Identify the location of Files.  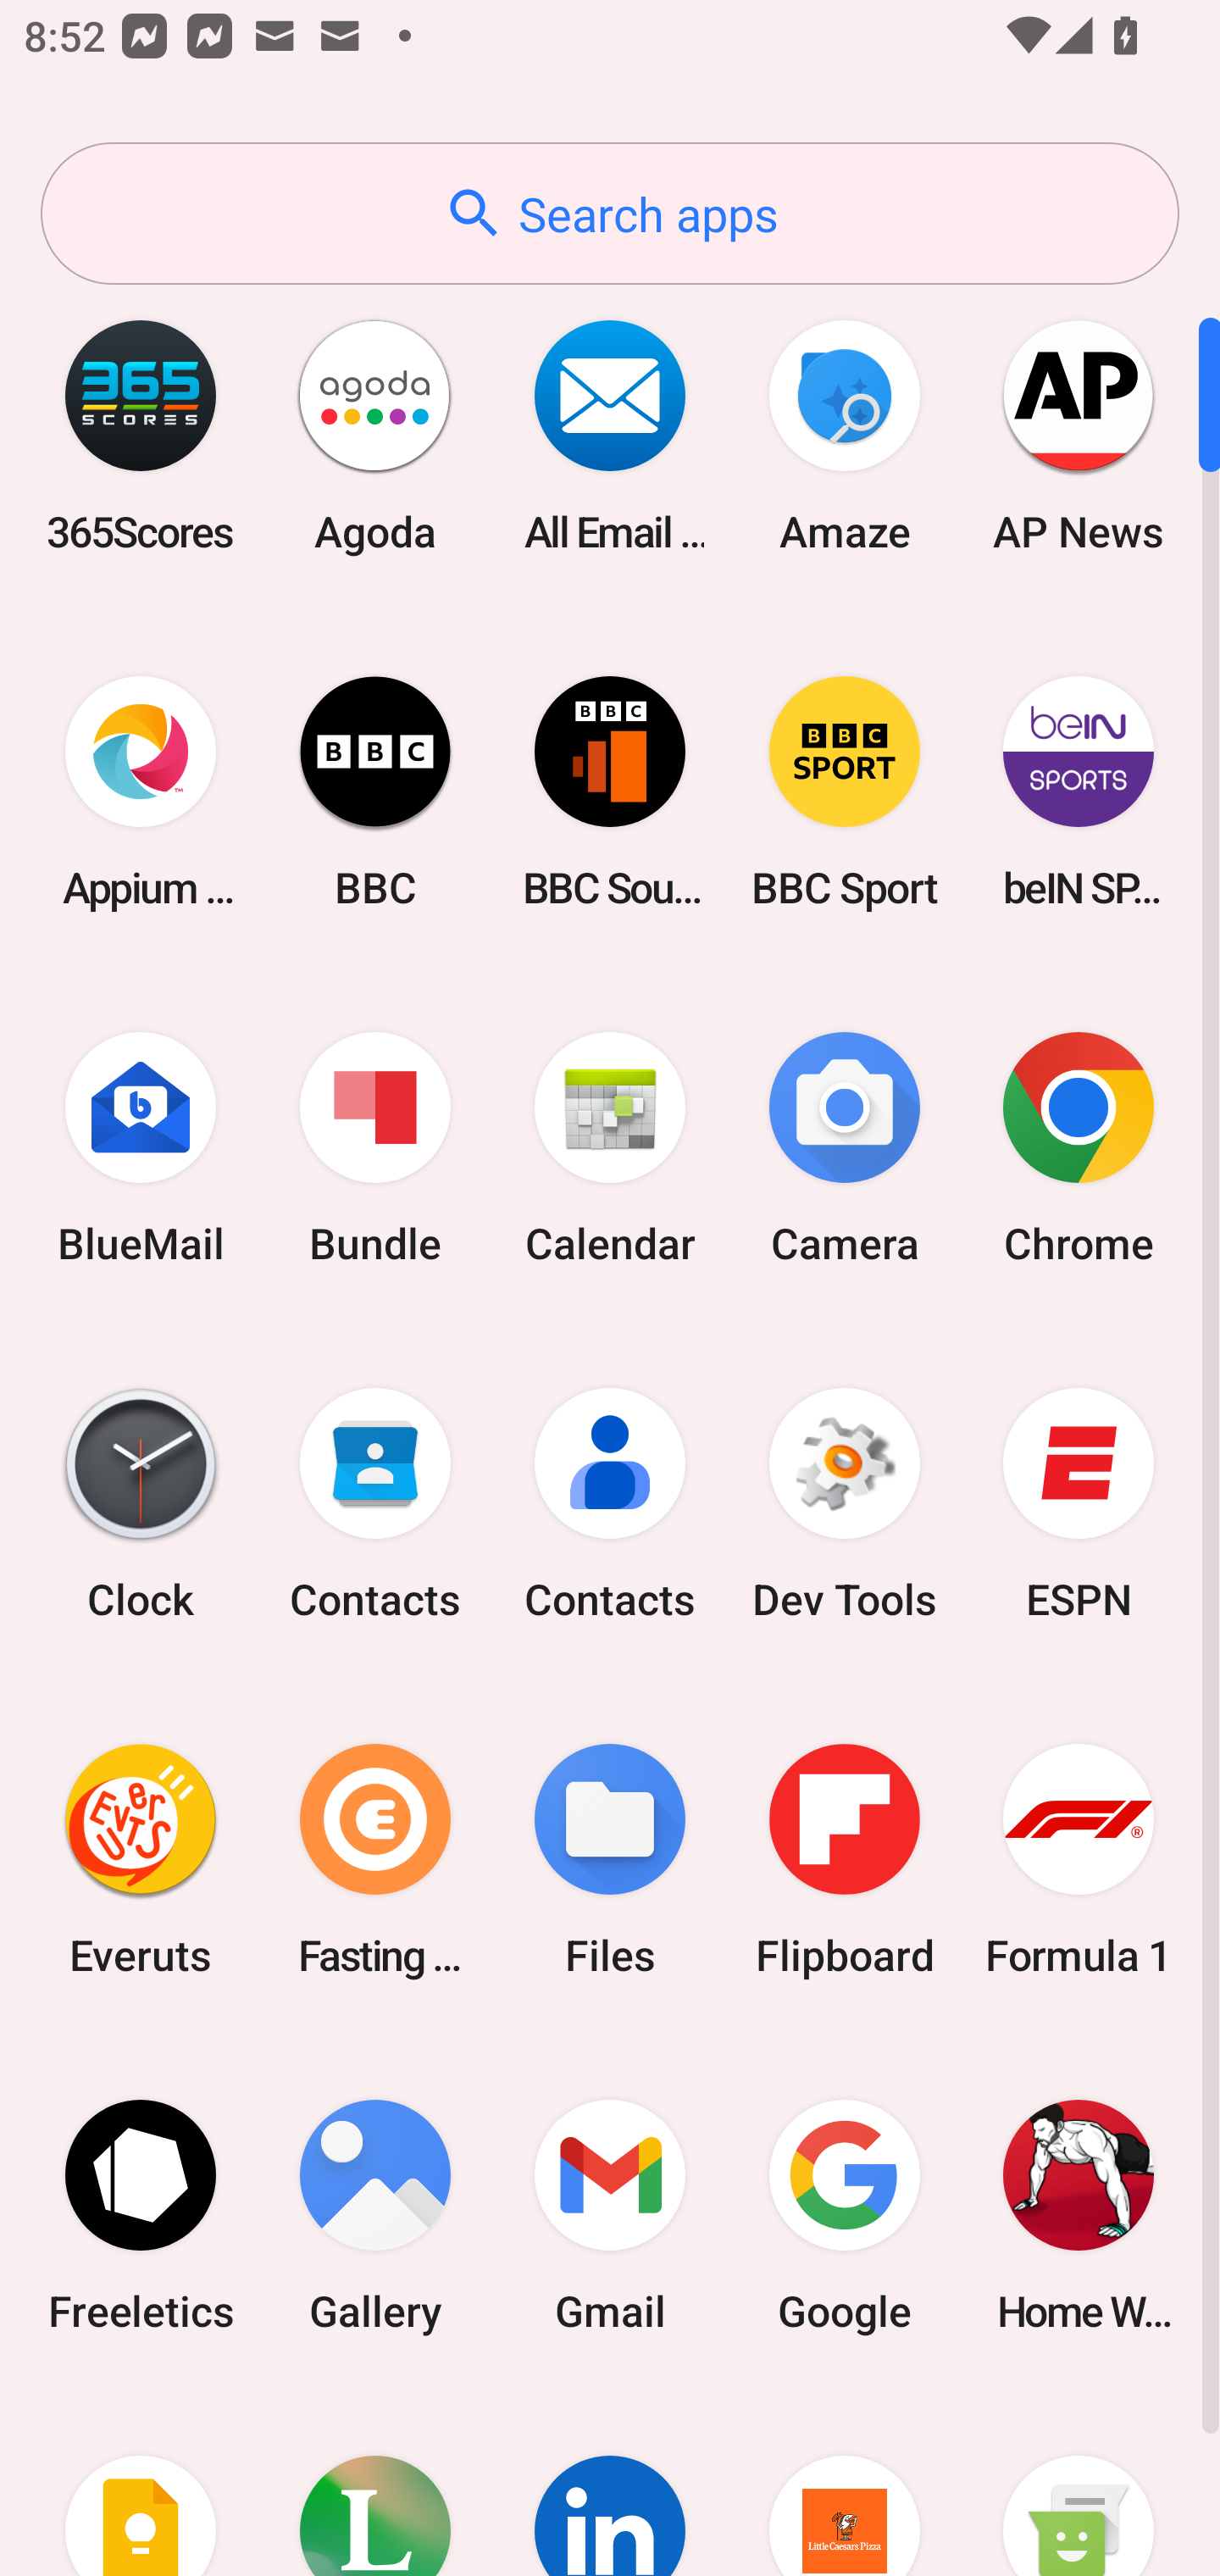
(610, 1859).